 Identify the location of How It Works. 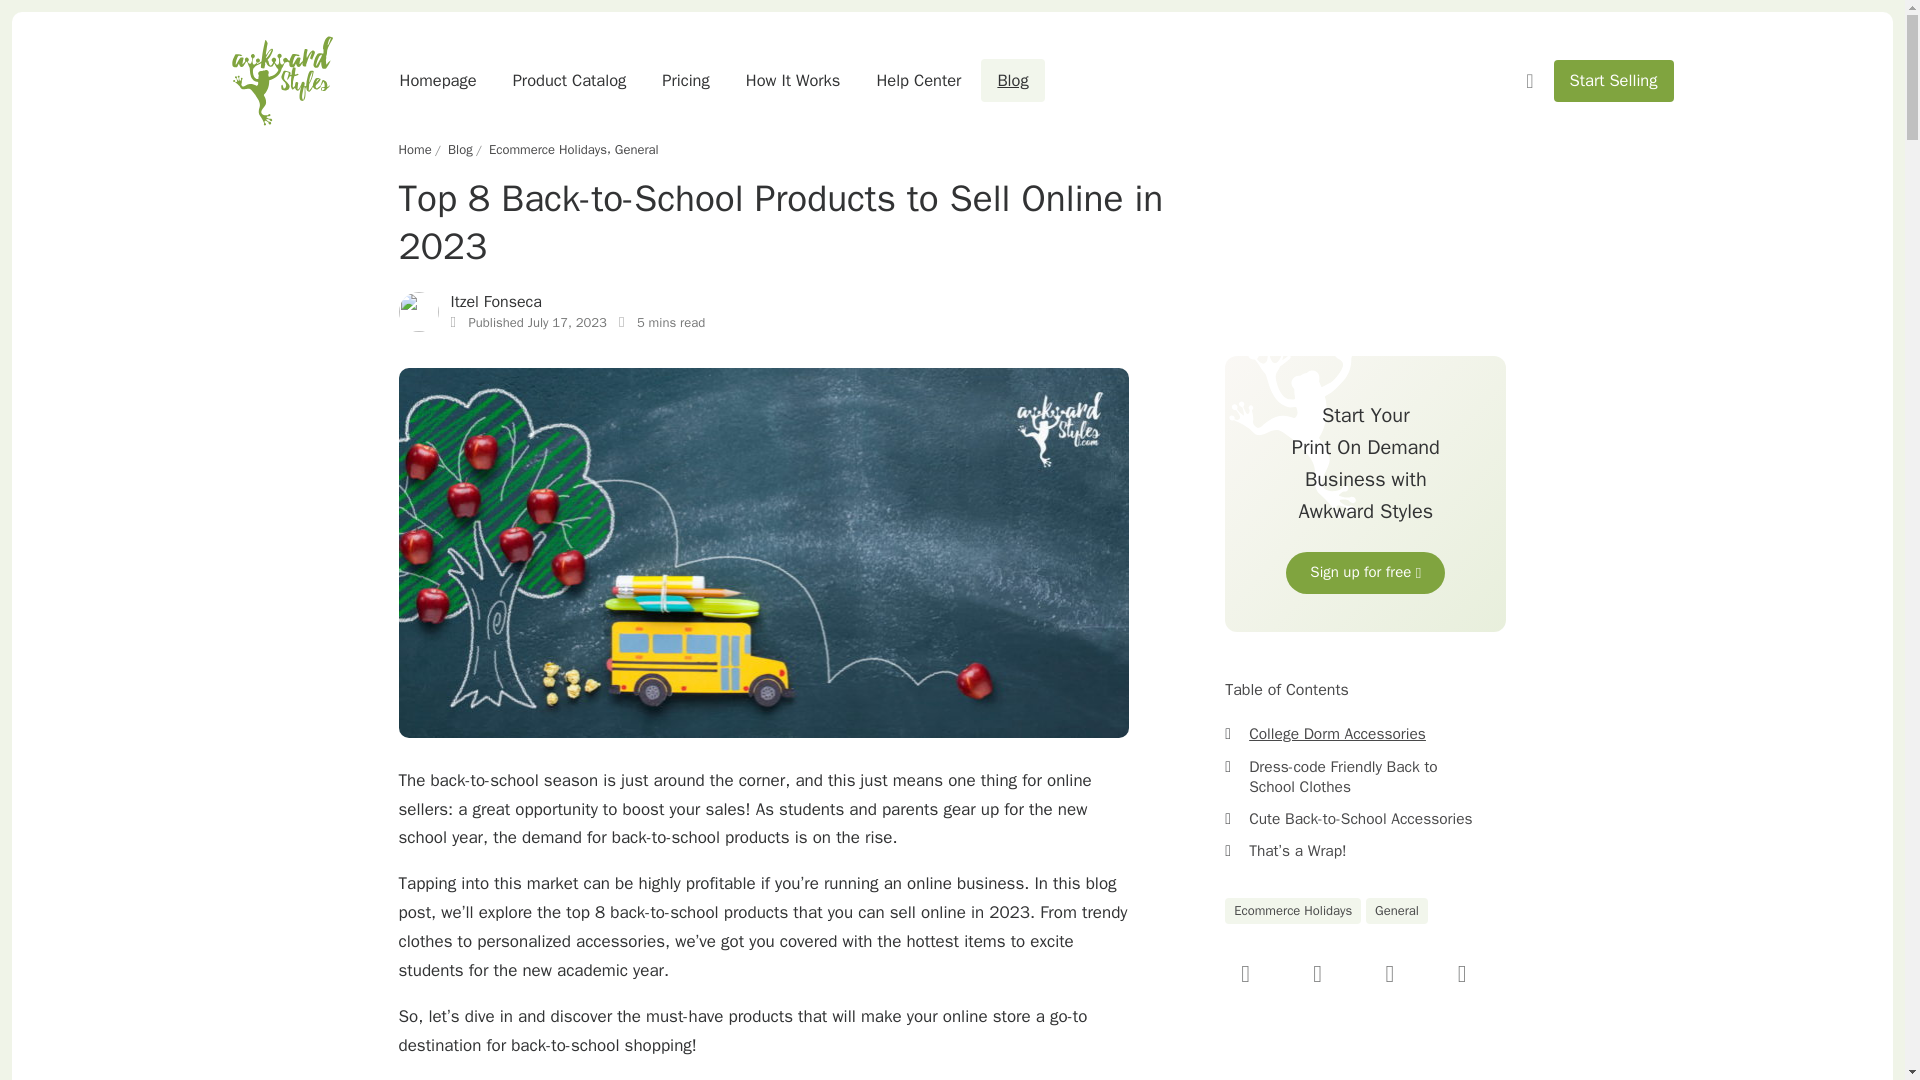
(792, 80).